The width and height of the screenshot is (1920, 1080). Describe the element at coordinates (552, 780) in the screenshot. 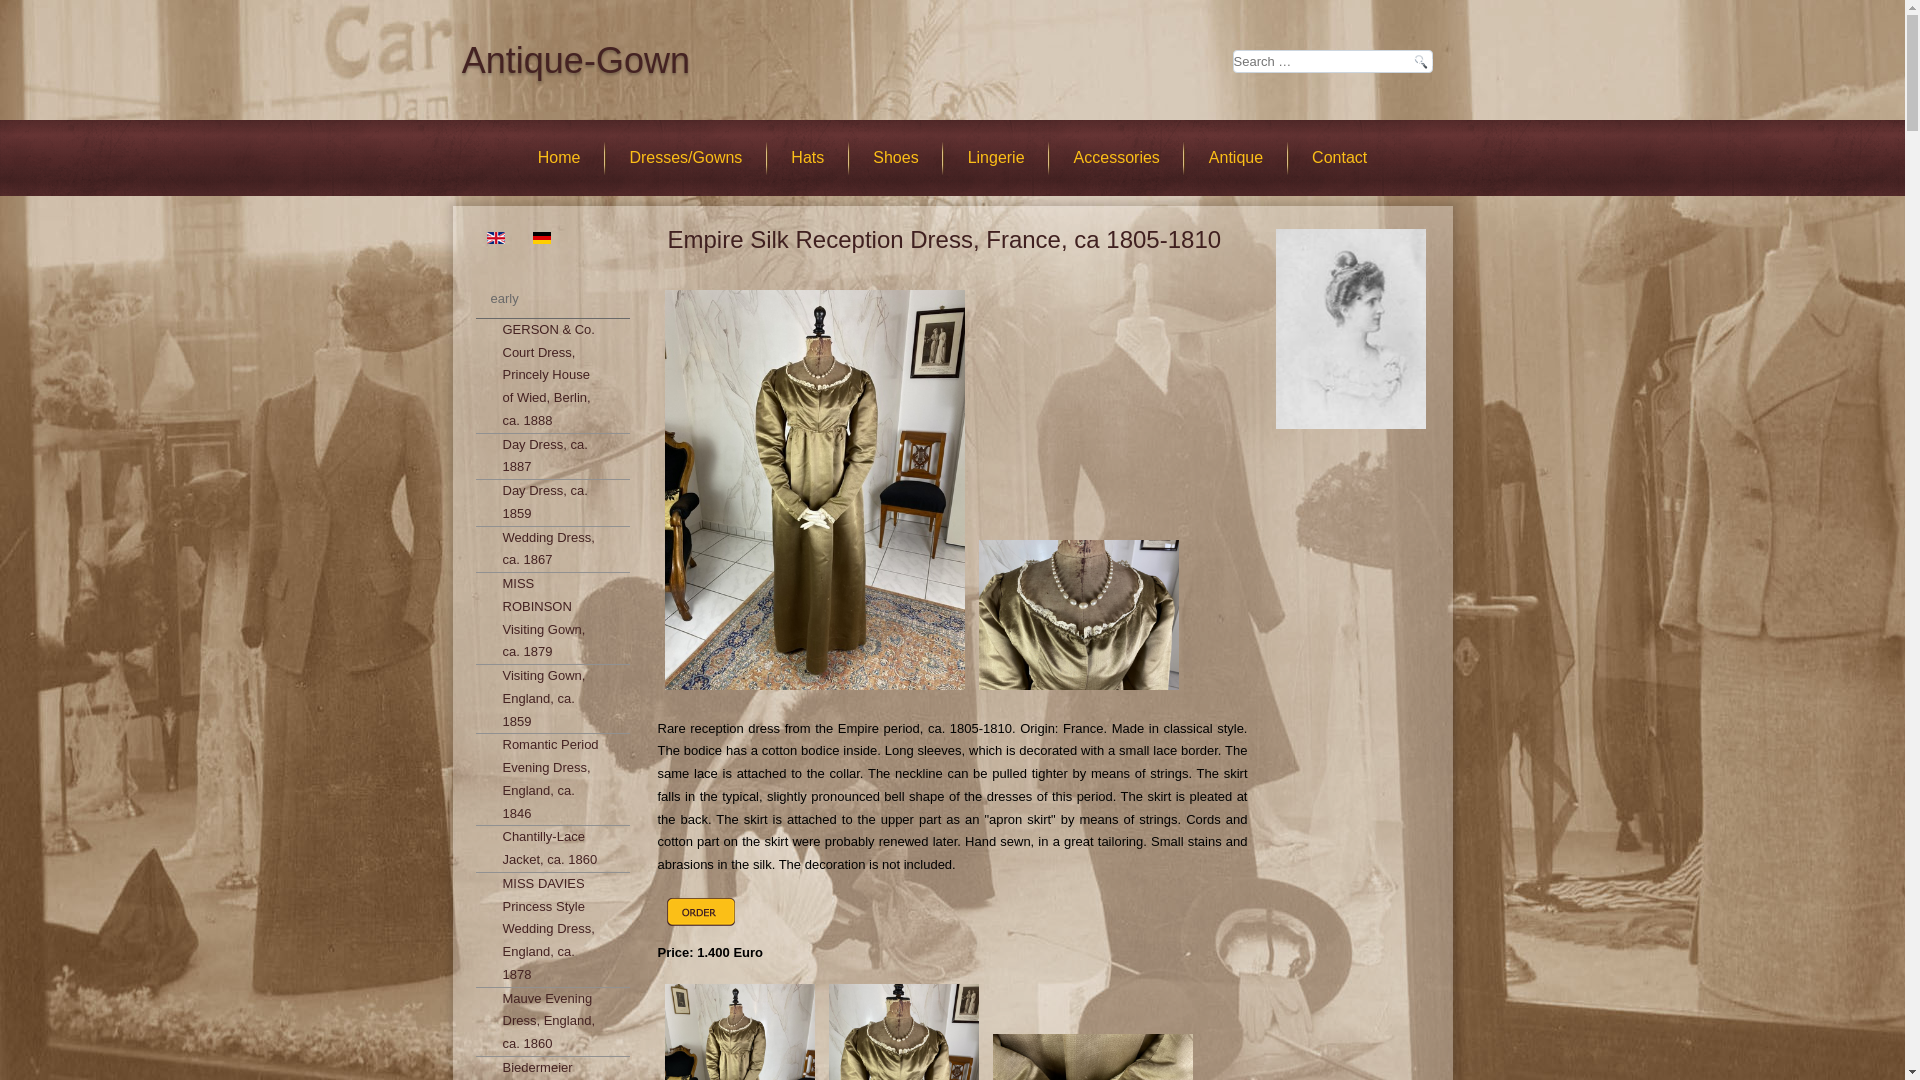

I see `Romantic Period Evening Dress, England, ca. 1846` at that location.